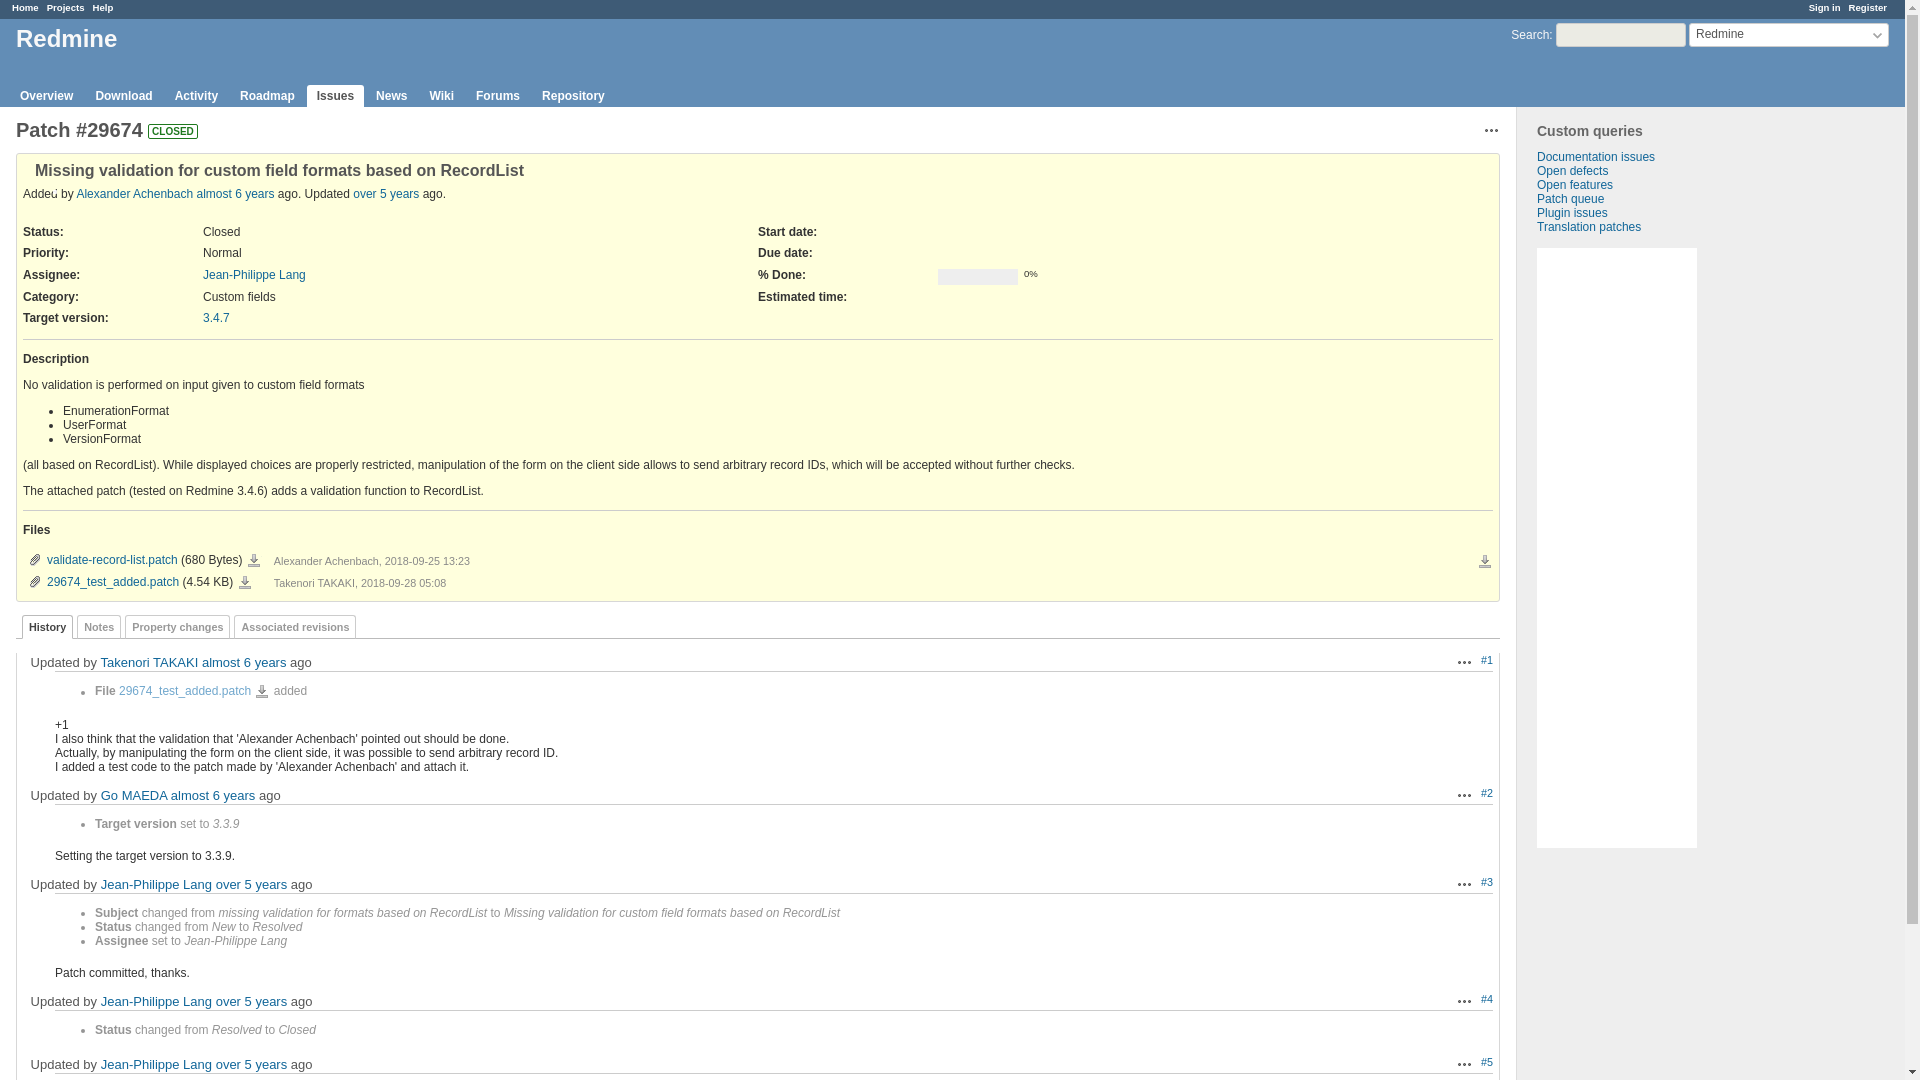  What do you see at coordinates (386, 193) in the screenshot?
I see `2018-11-29 20:10` at bounding box center [386, 193].